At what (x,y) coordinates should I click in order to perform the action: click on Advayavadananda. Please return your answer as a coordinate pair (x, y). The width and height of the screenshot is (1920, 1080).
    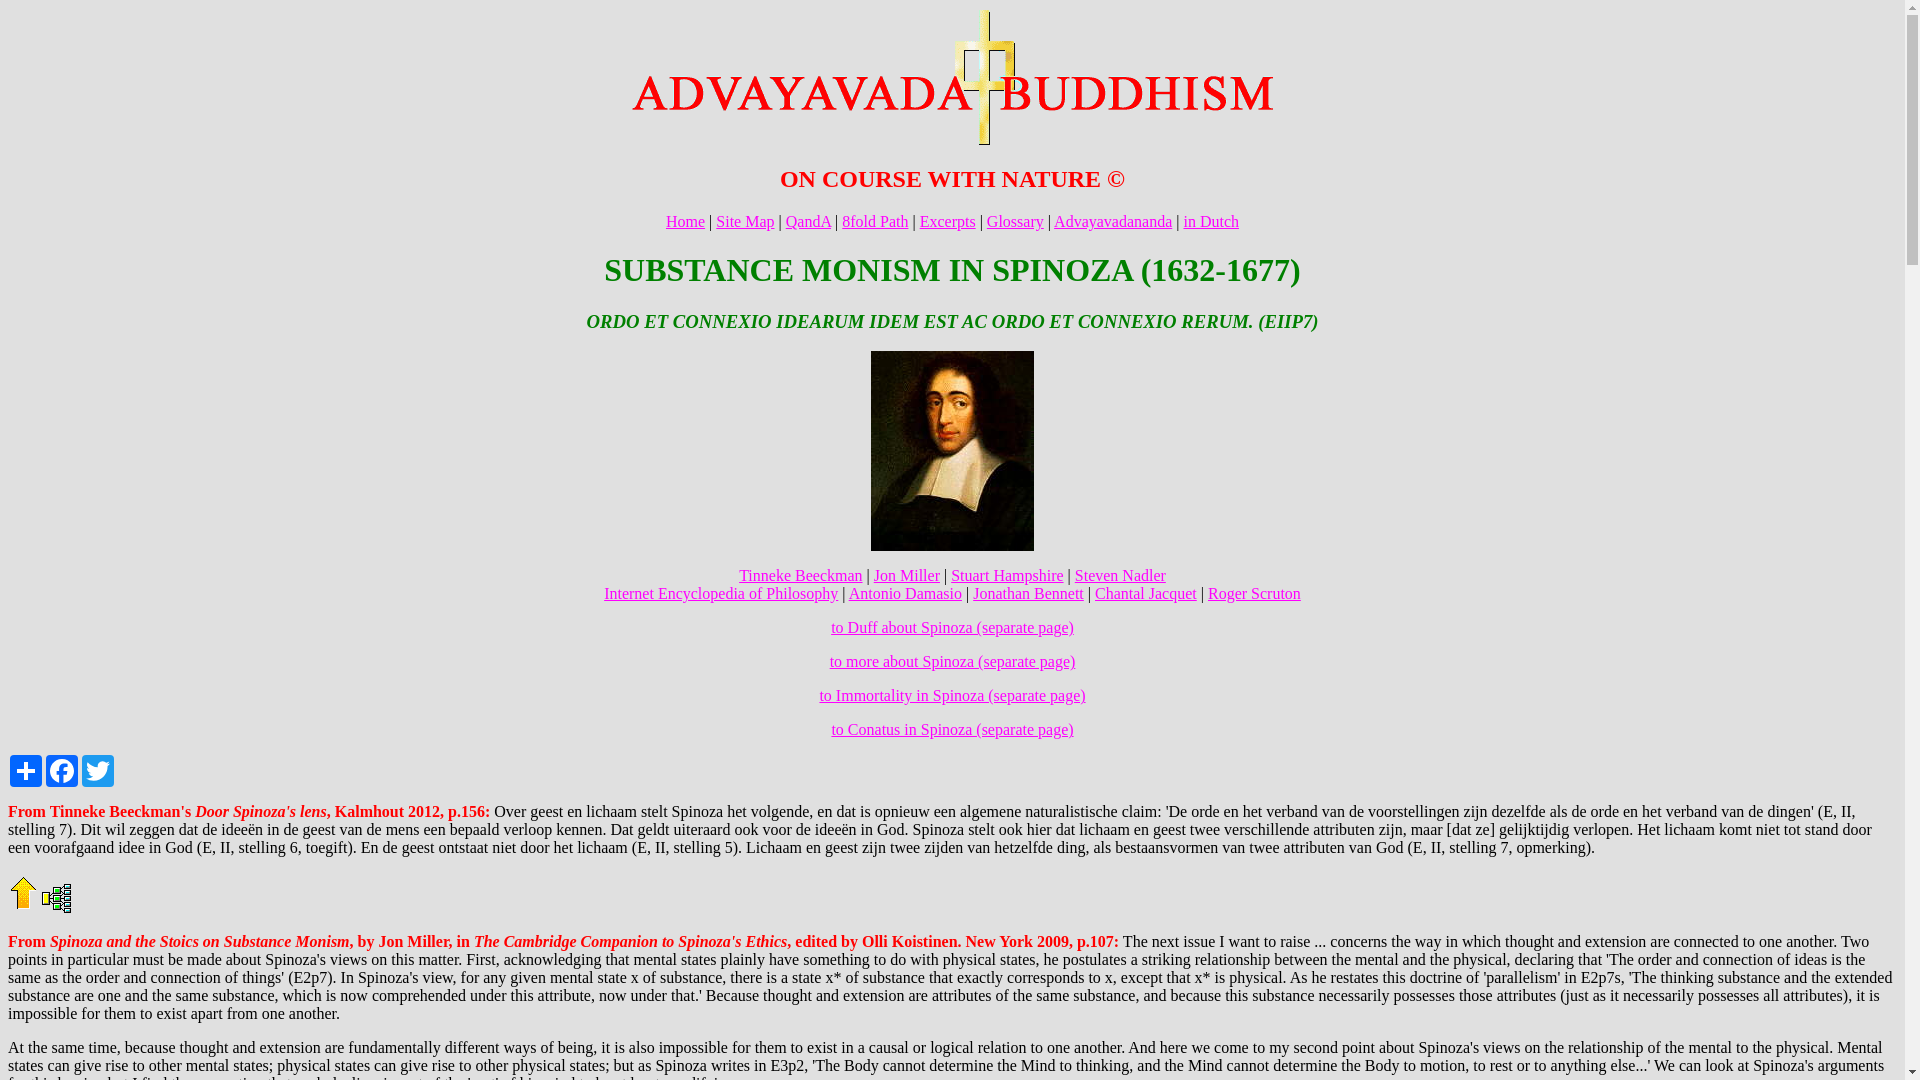
    Looking at the image, I should click on (1112, 221).